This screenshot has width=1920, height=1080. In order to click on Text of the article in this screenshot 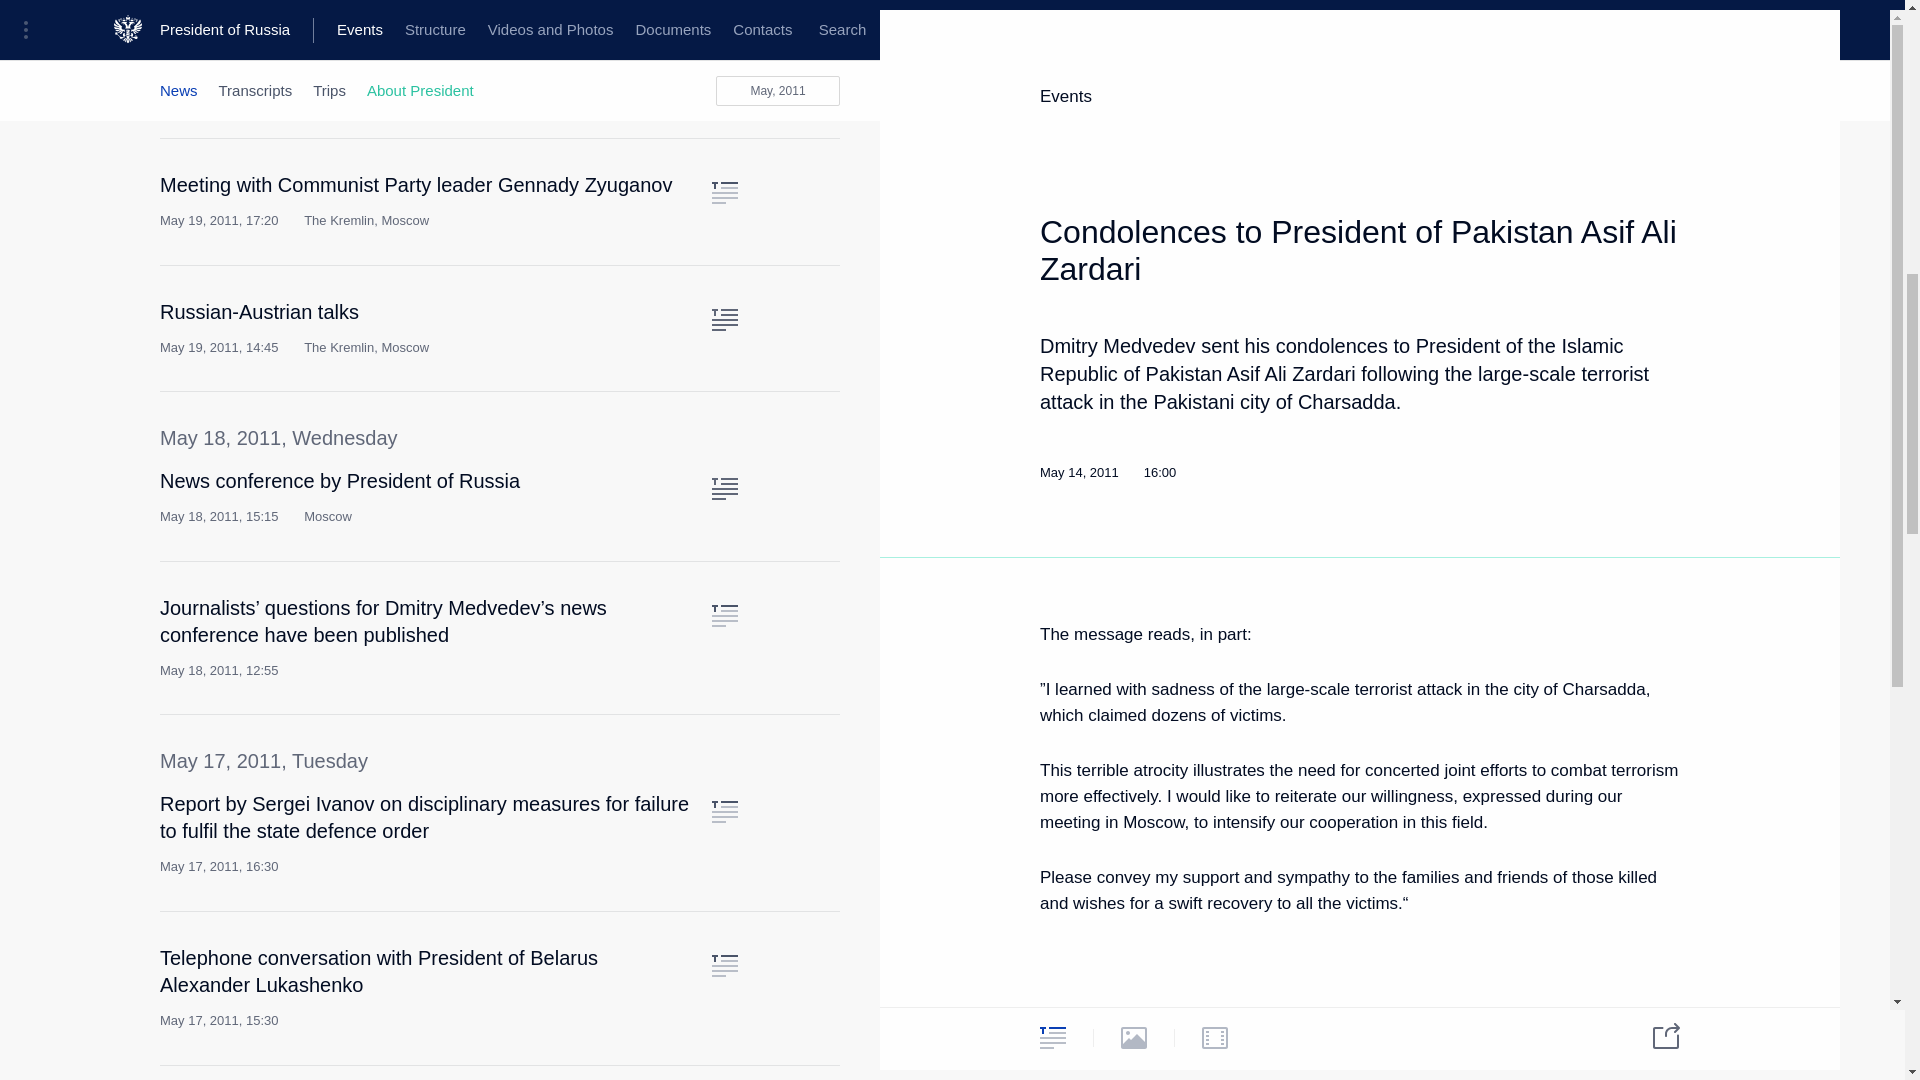, I will do `click(724, 193)`.